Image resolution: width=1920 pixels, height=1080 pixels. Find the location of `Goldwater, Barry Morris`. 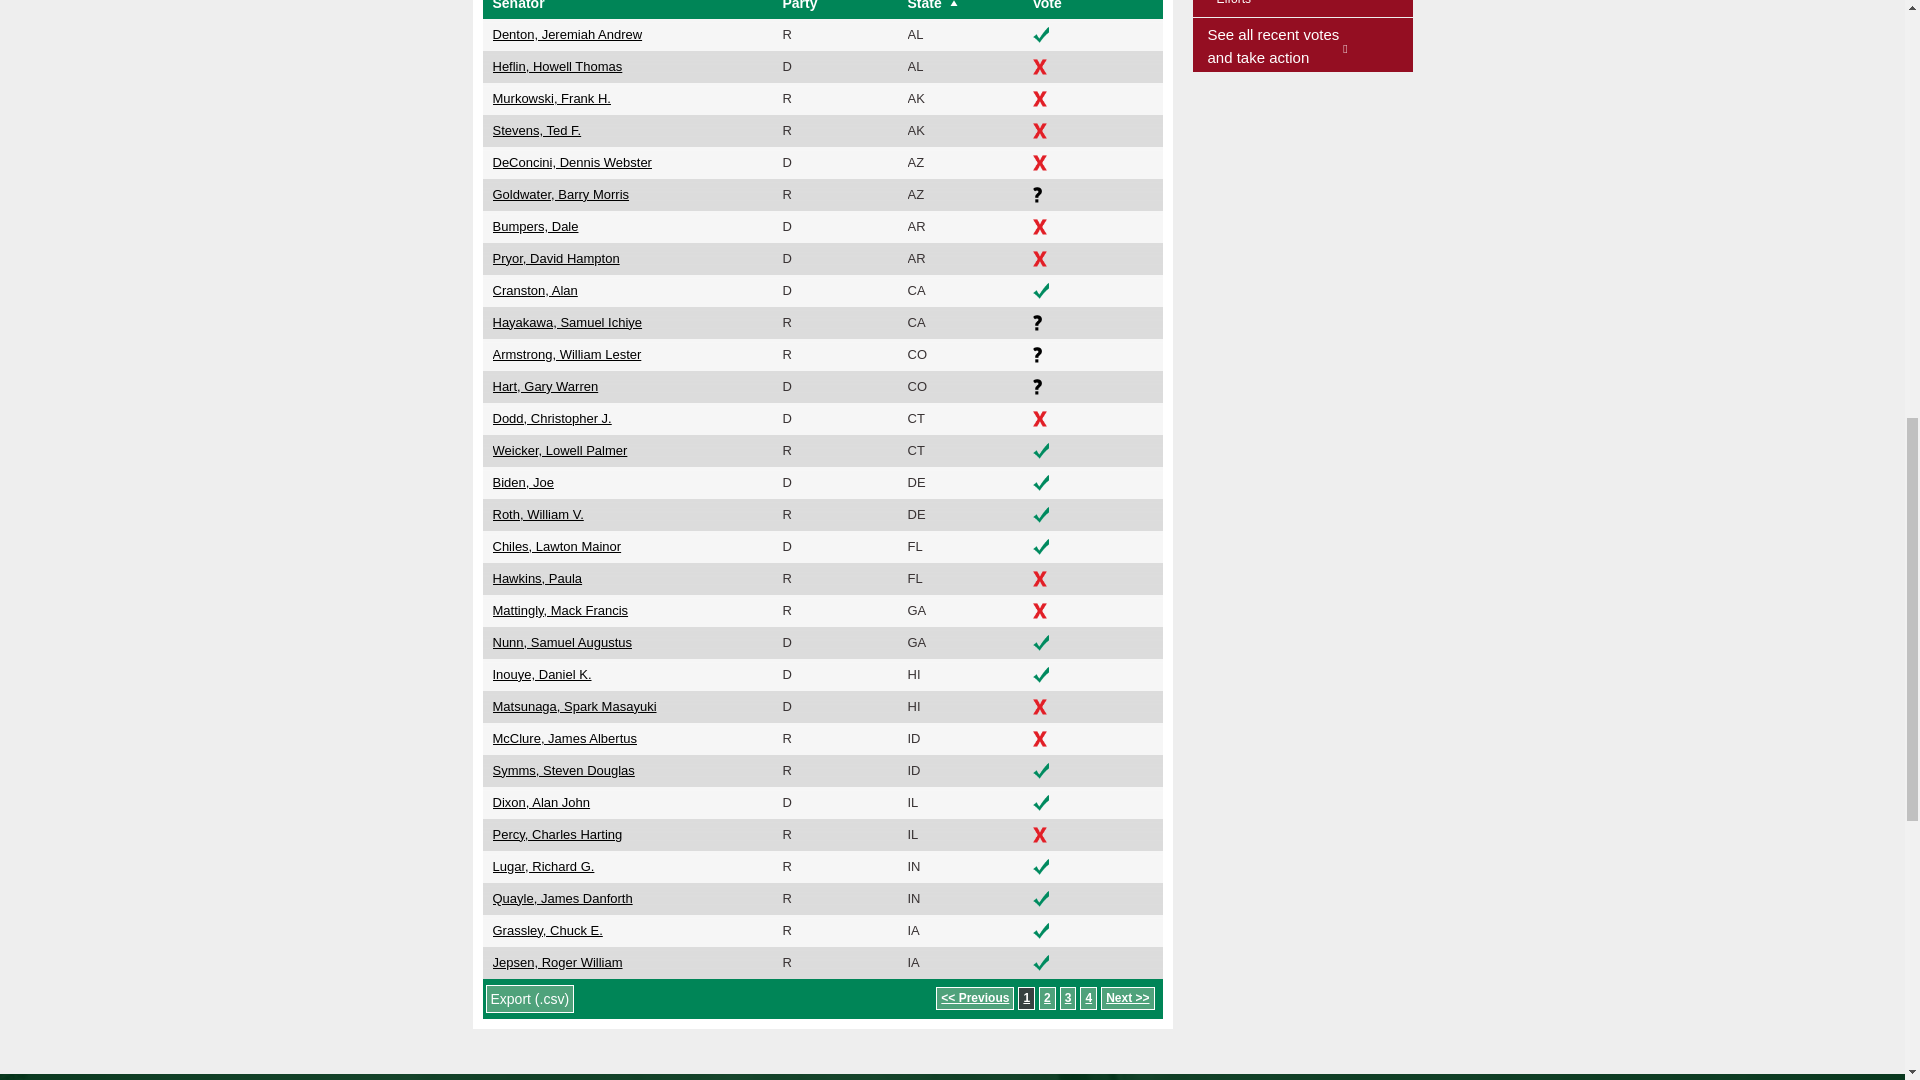

Goldwater, Barry Morris is located at coordinates (560, 194).